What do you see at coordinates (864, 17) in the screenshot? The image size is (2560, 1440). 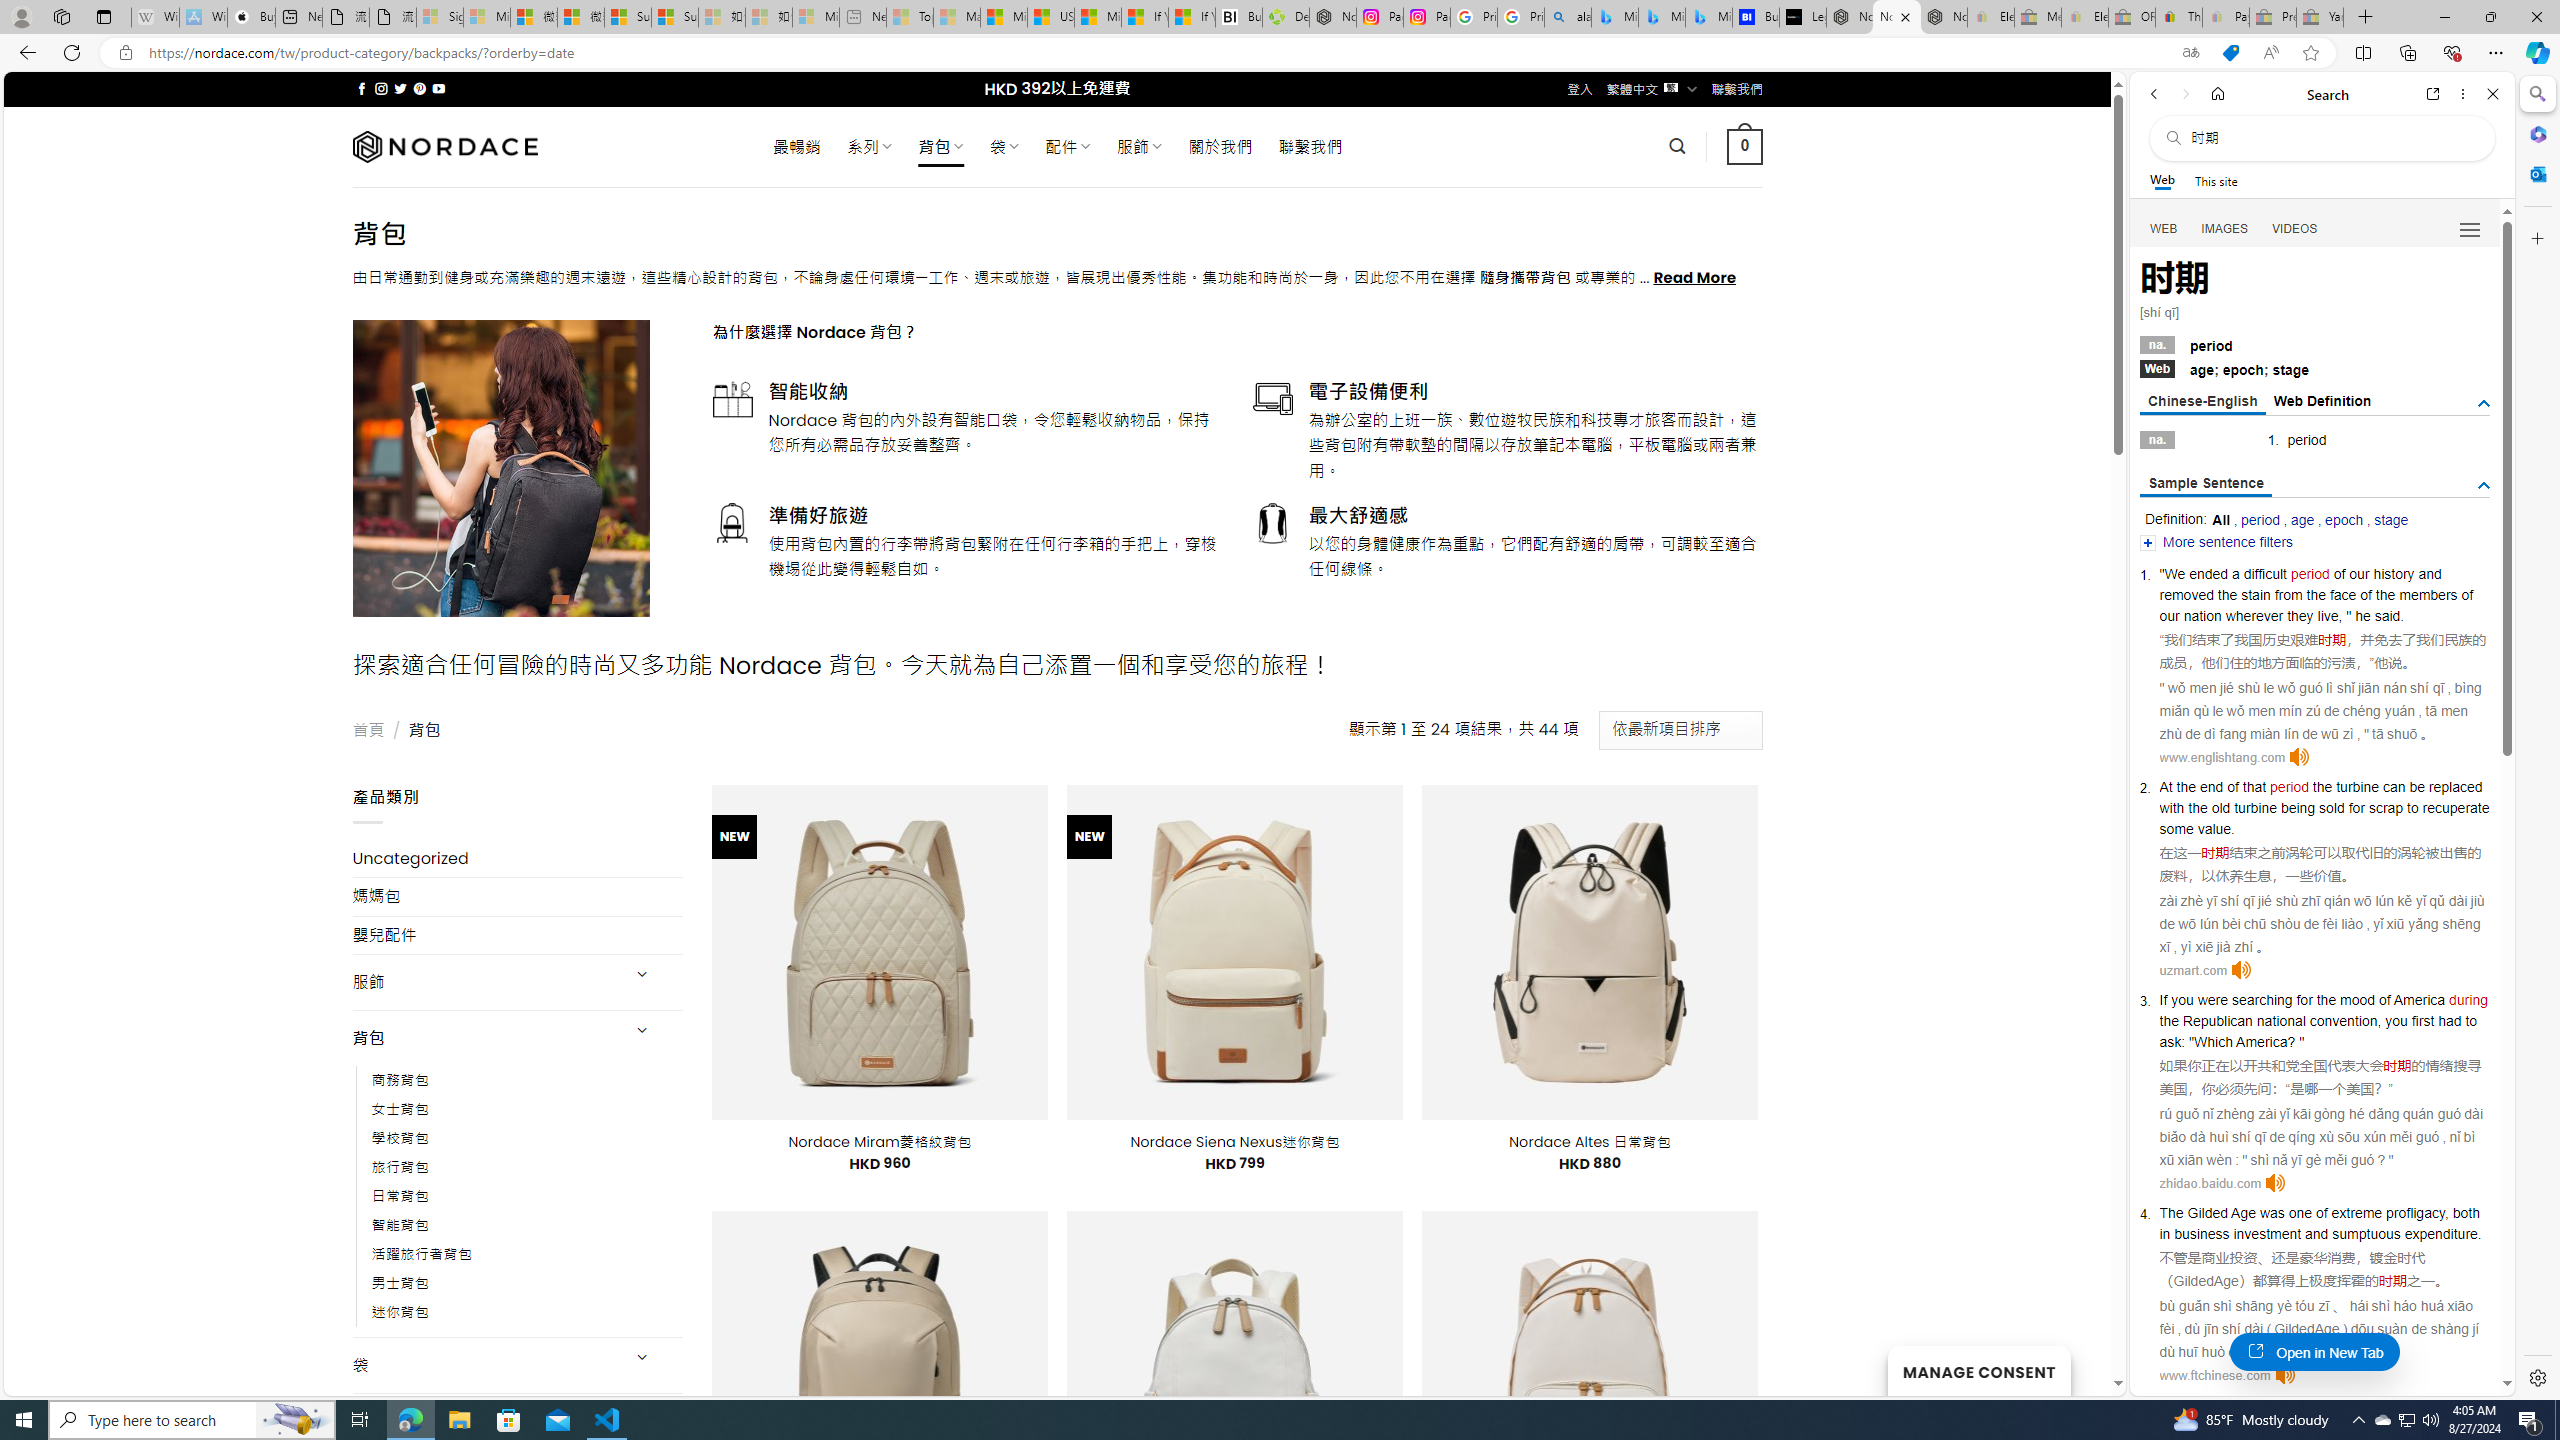 I see `New tab - Sleeping` at bounding box center [864, 17].